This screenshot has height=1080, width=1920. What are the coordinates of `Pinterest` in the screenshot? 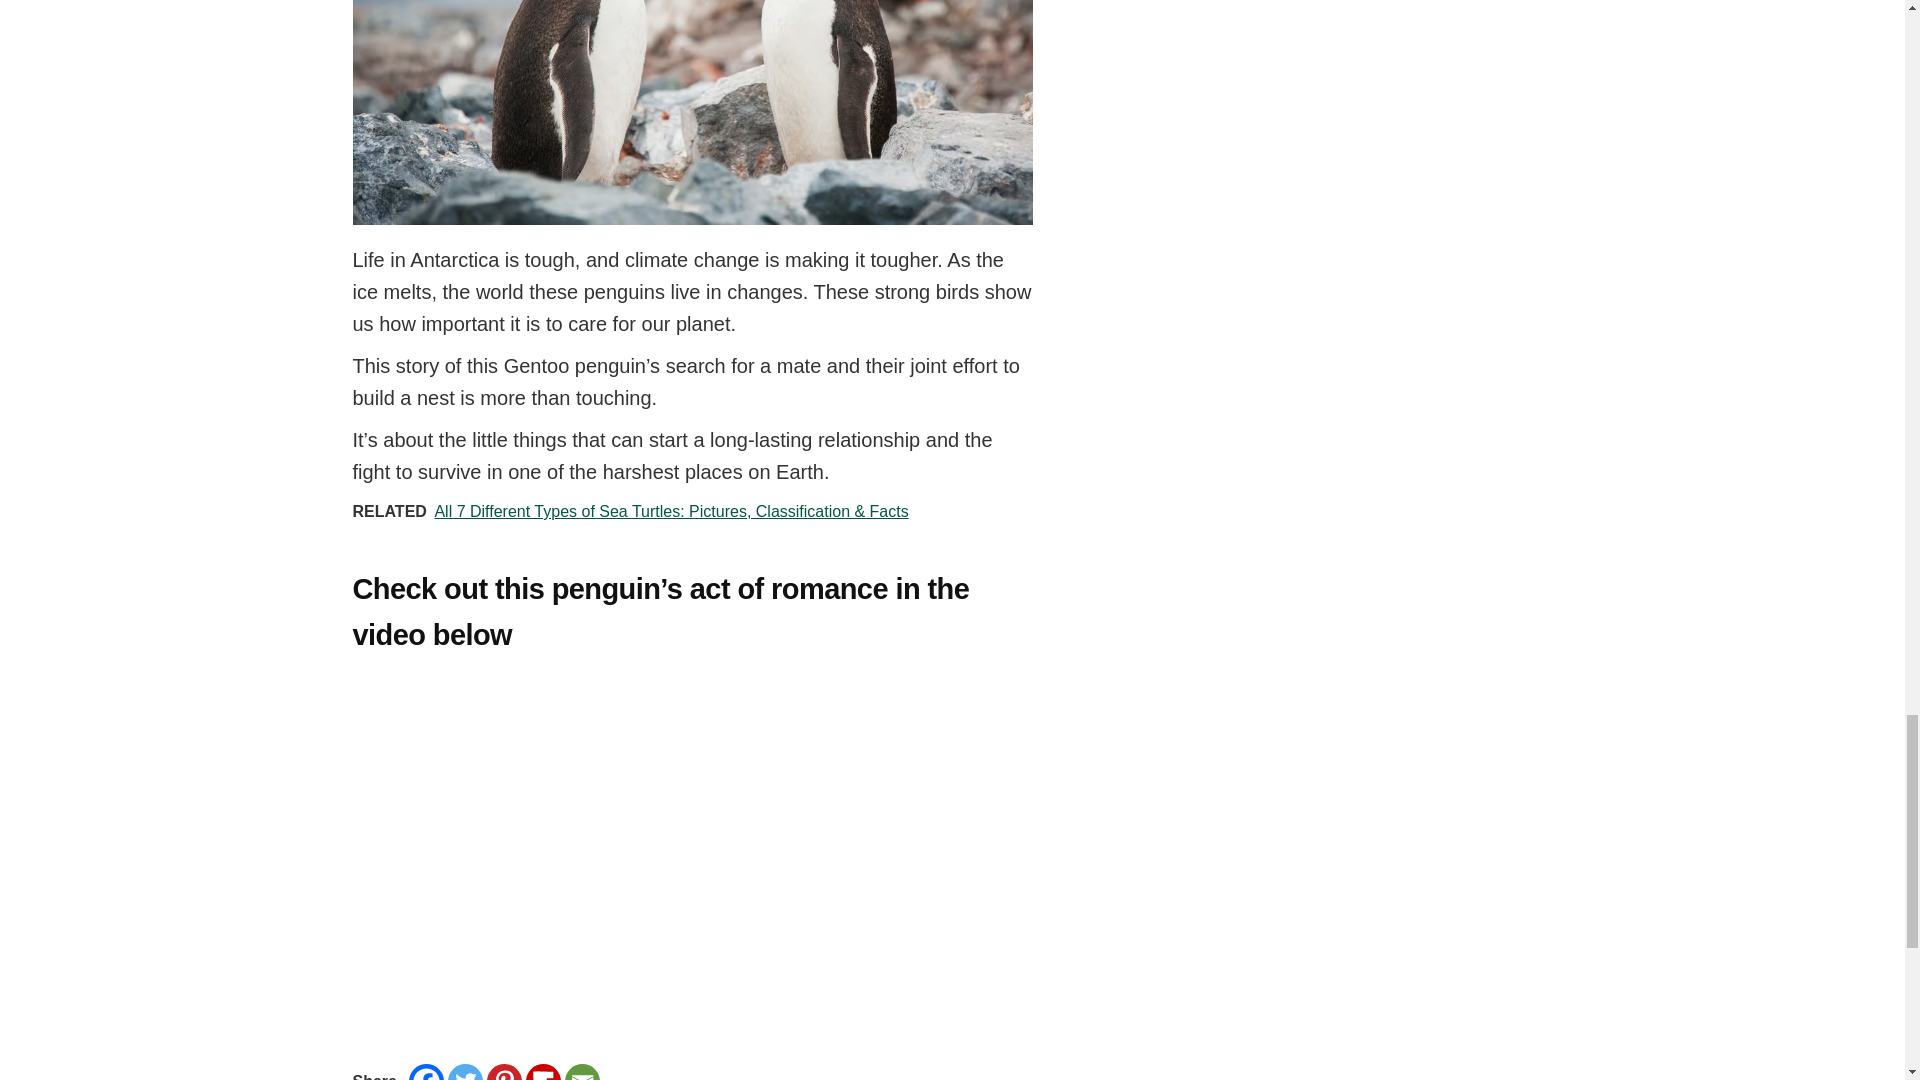 It's located at (504, 1072).